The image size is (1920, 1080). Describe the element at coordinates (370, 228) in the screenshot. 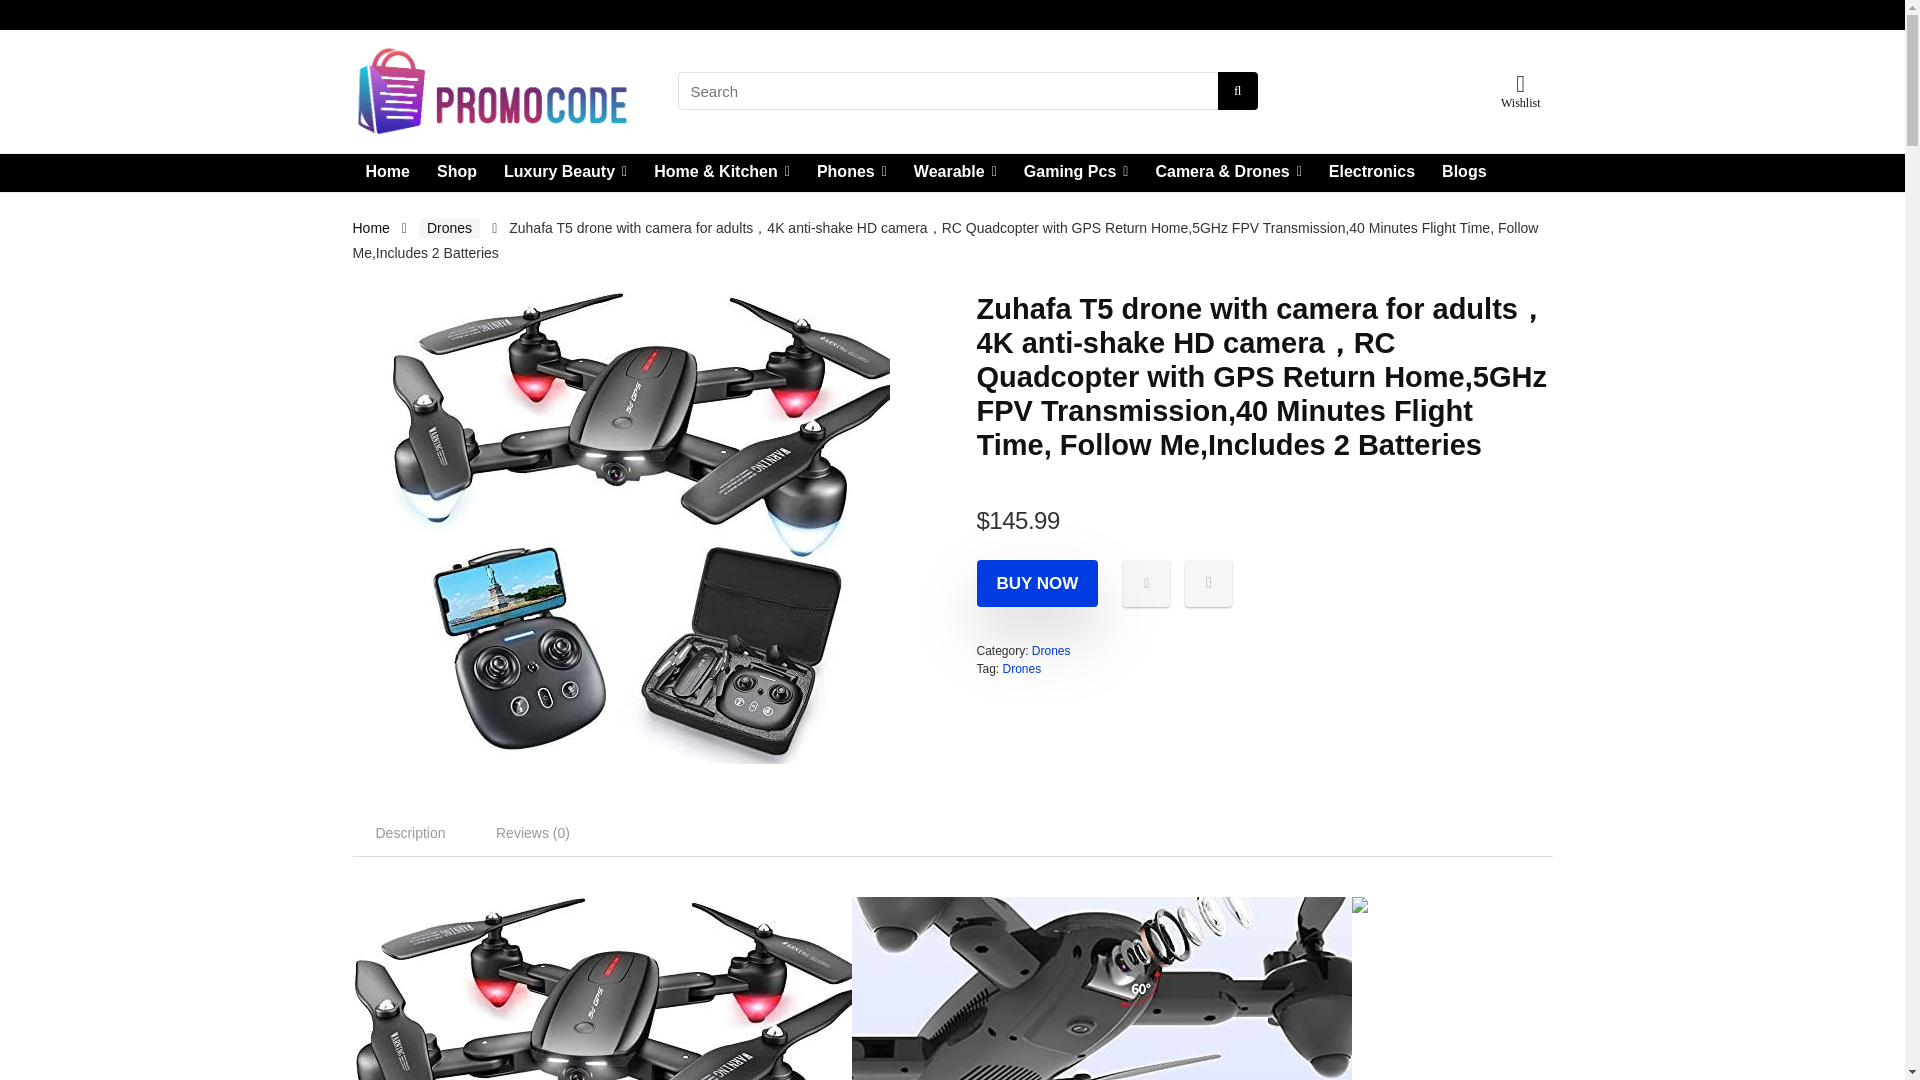

I see `Home` at that location.